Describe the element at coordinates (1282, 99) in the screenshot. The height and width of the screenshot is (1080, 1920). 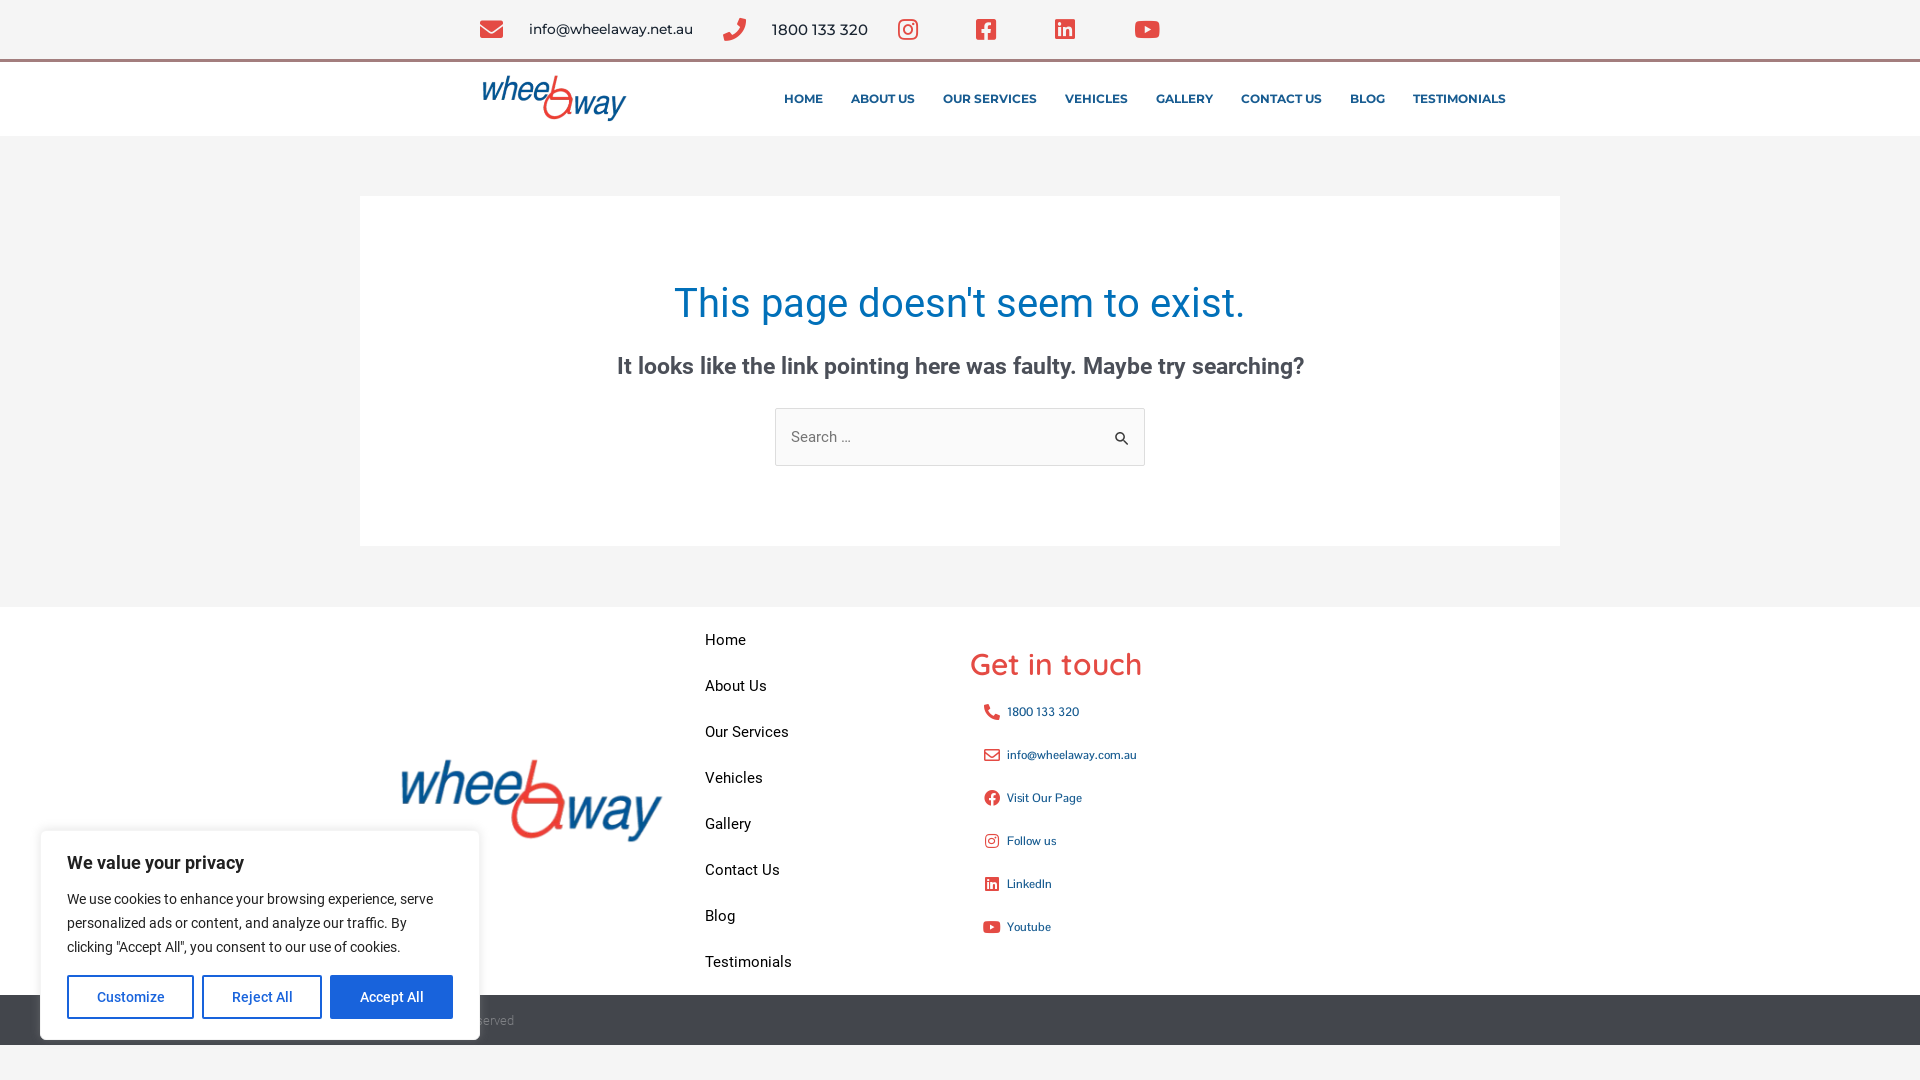
I see `CONTACT US` at that location.